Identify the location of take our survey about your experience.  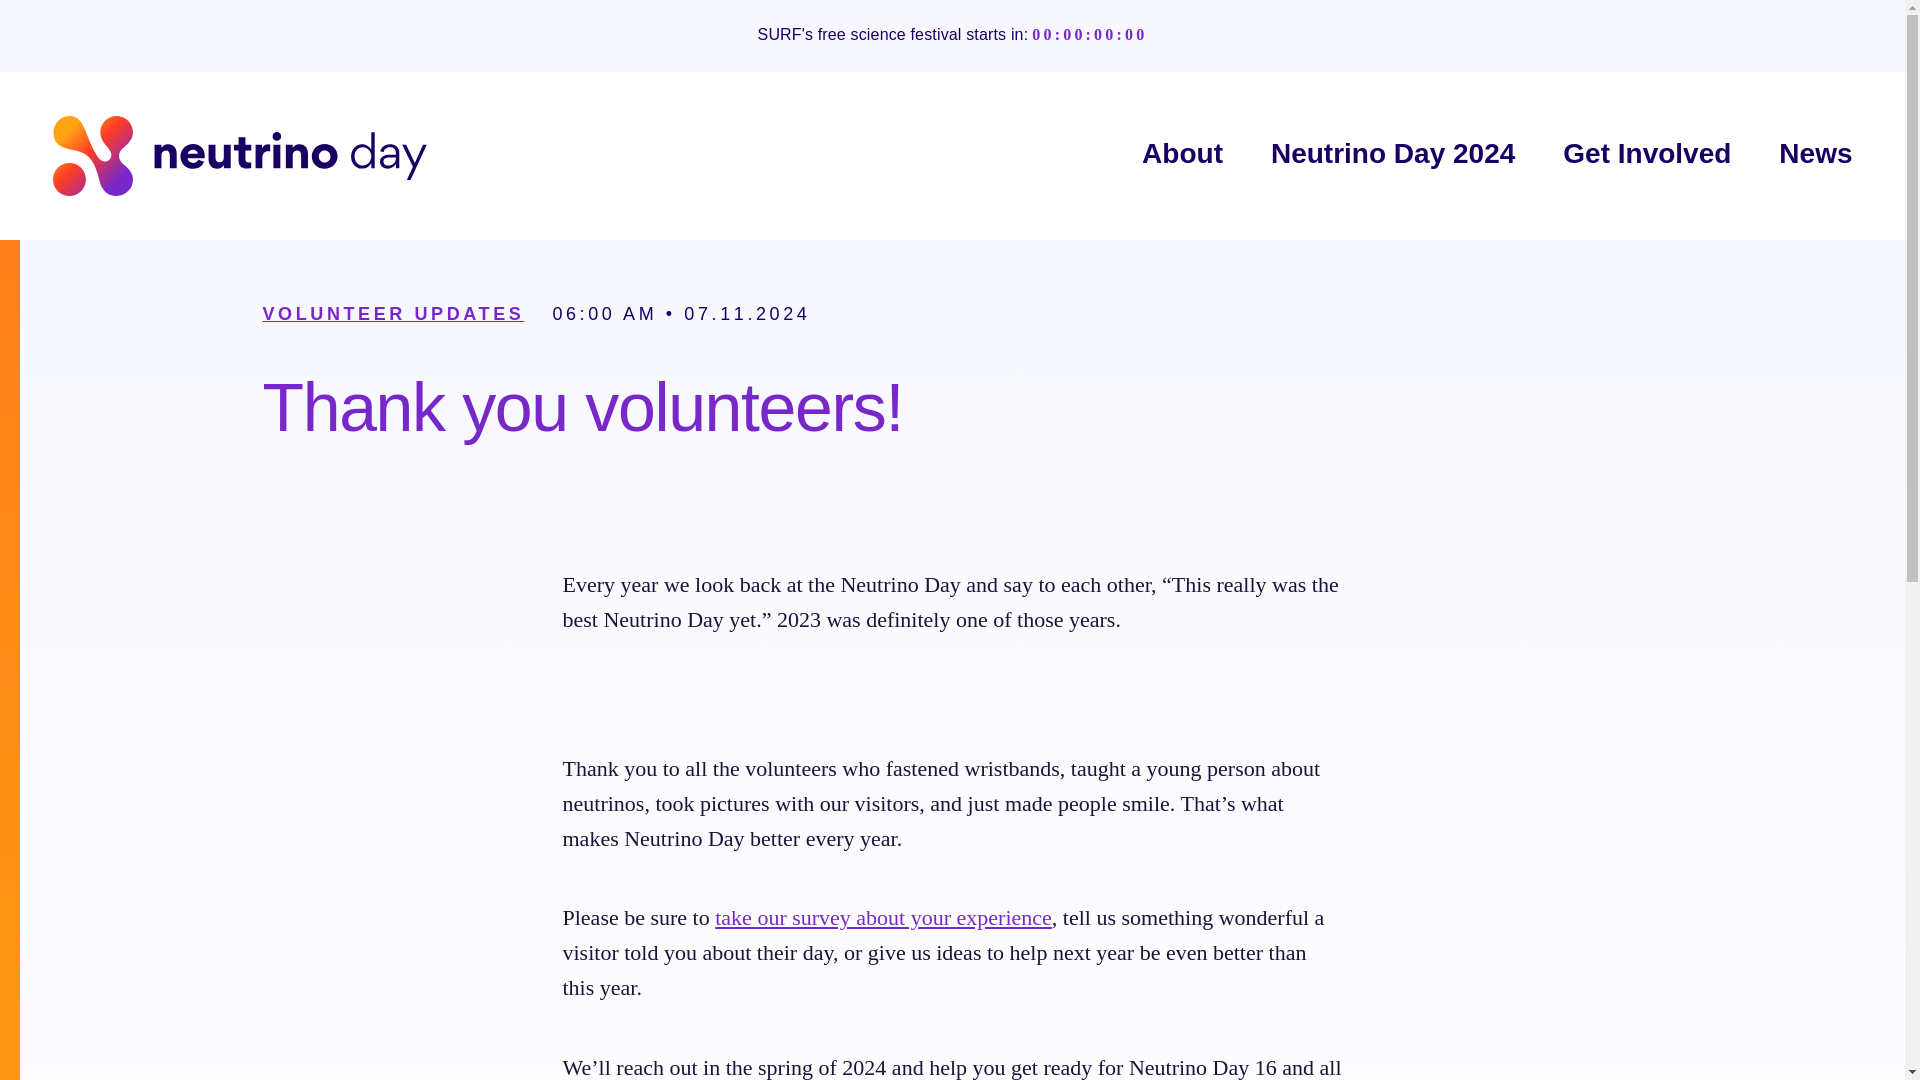
(883, 917).